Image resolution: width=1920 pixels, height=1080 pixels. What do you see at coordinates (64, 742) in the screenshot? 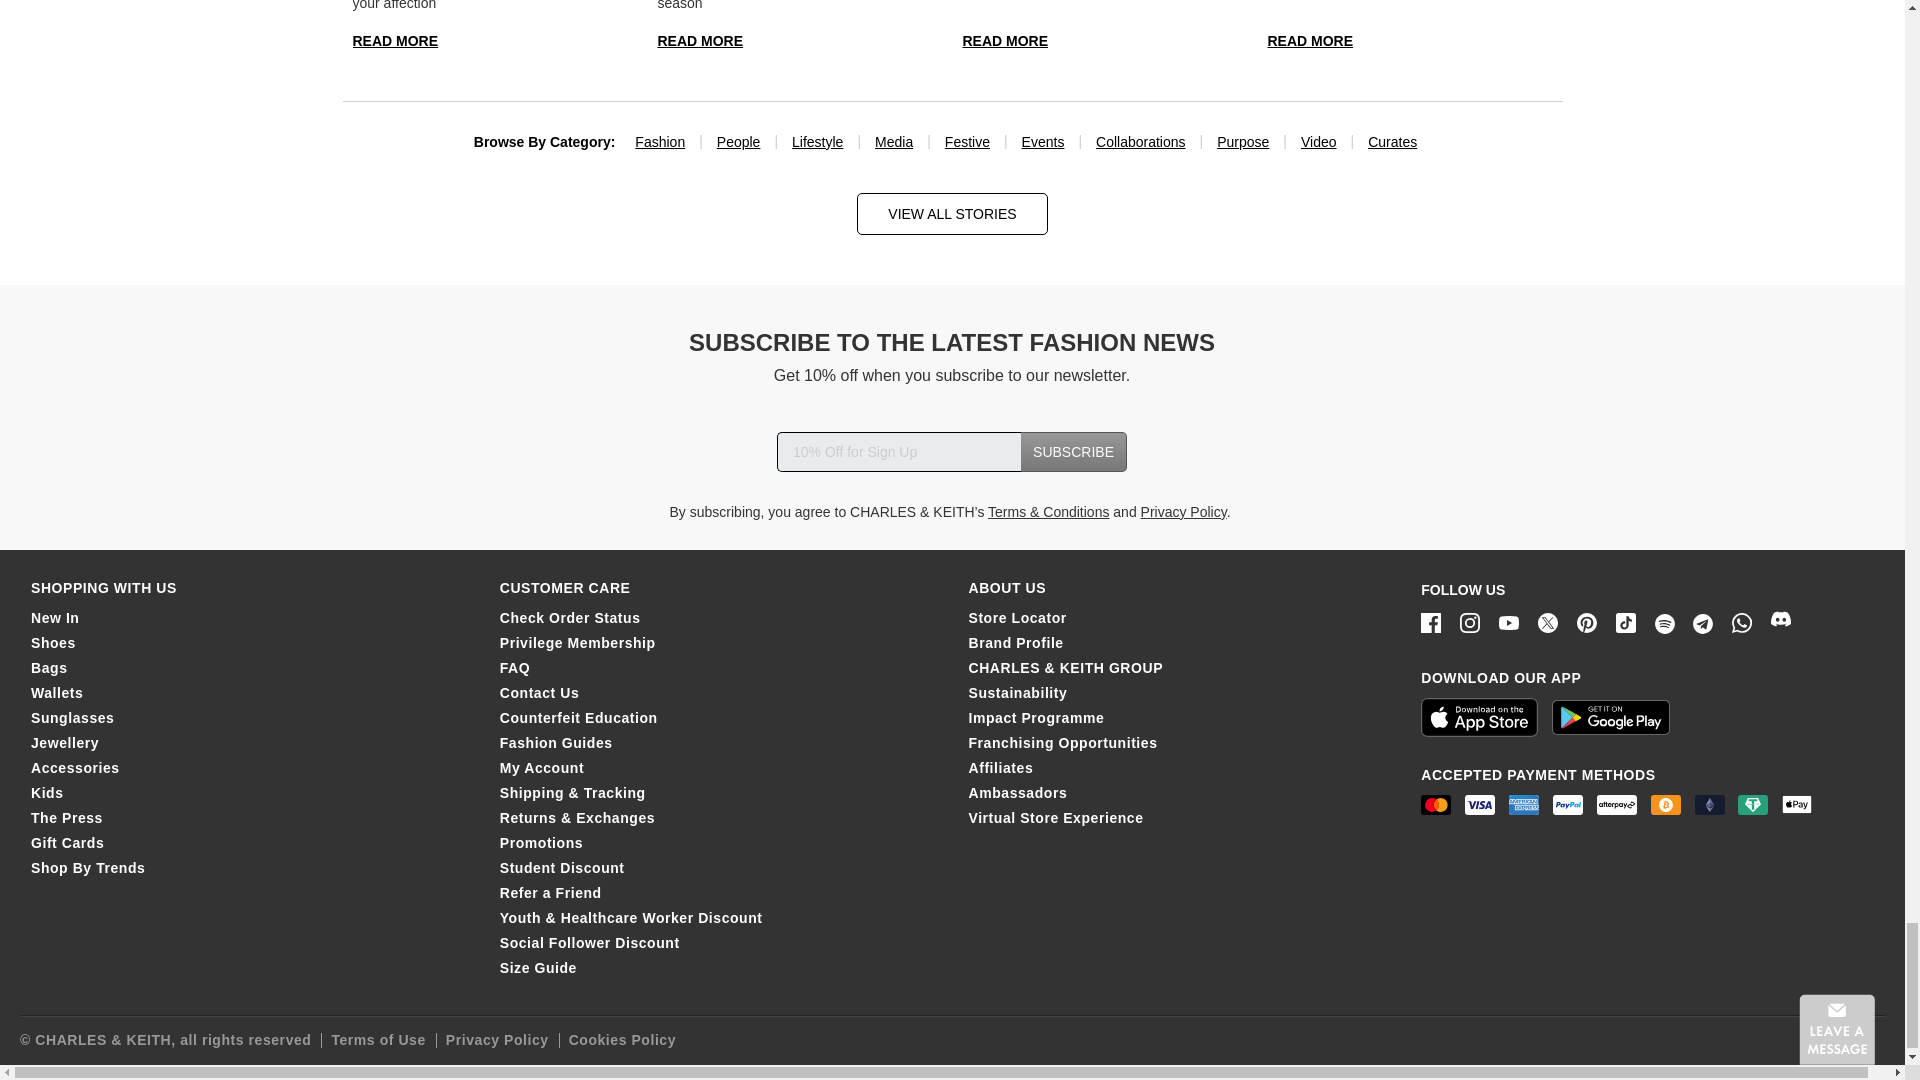
I see `Jewellery` at bounding box center [64, 742].